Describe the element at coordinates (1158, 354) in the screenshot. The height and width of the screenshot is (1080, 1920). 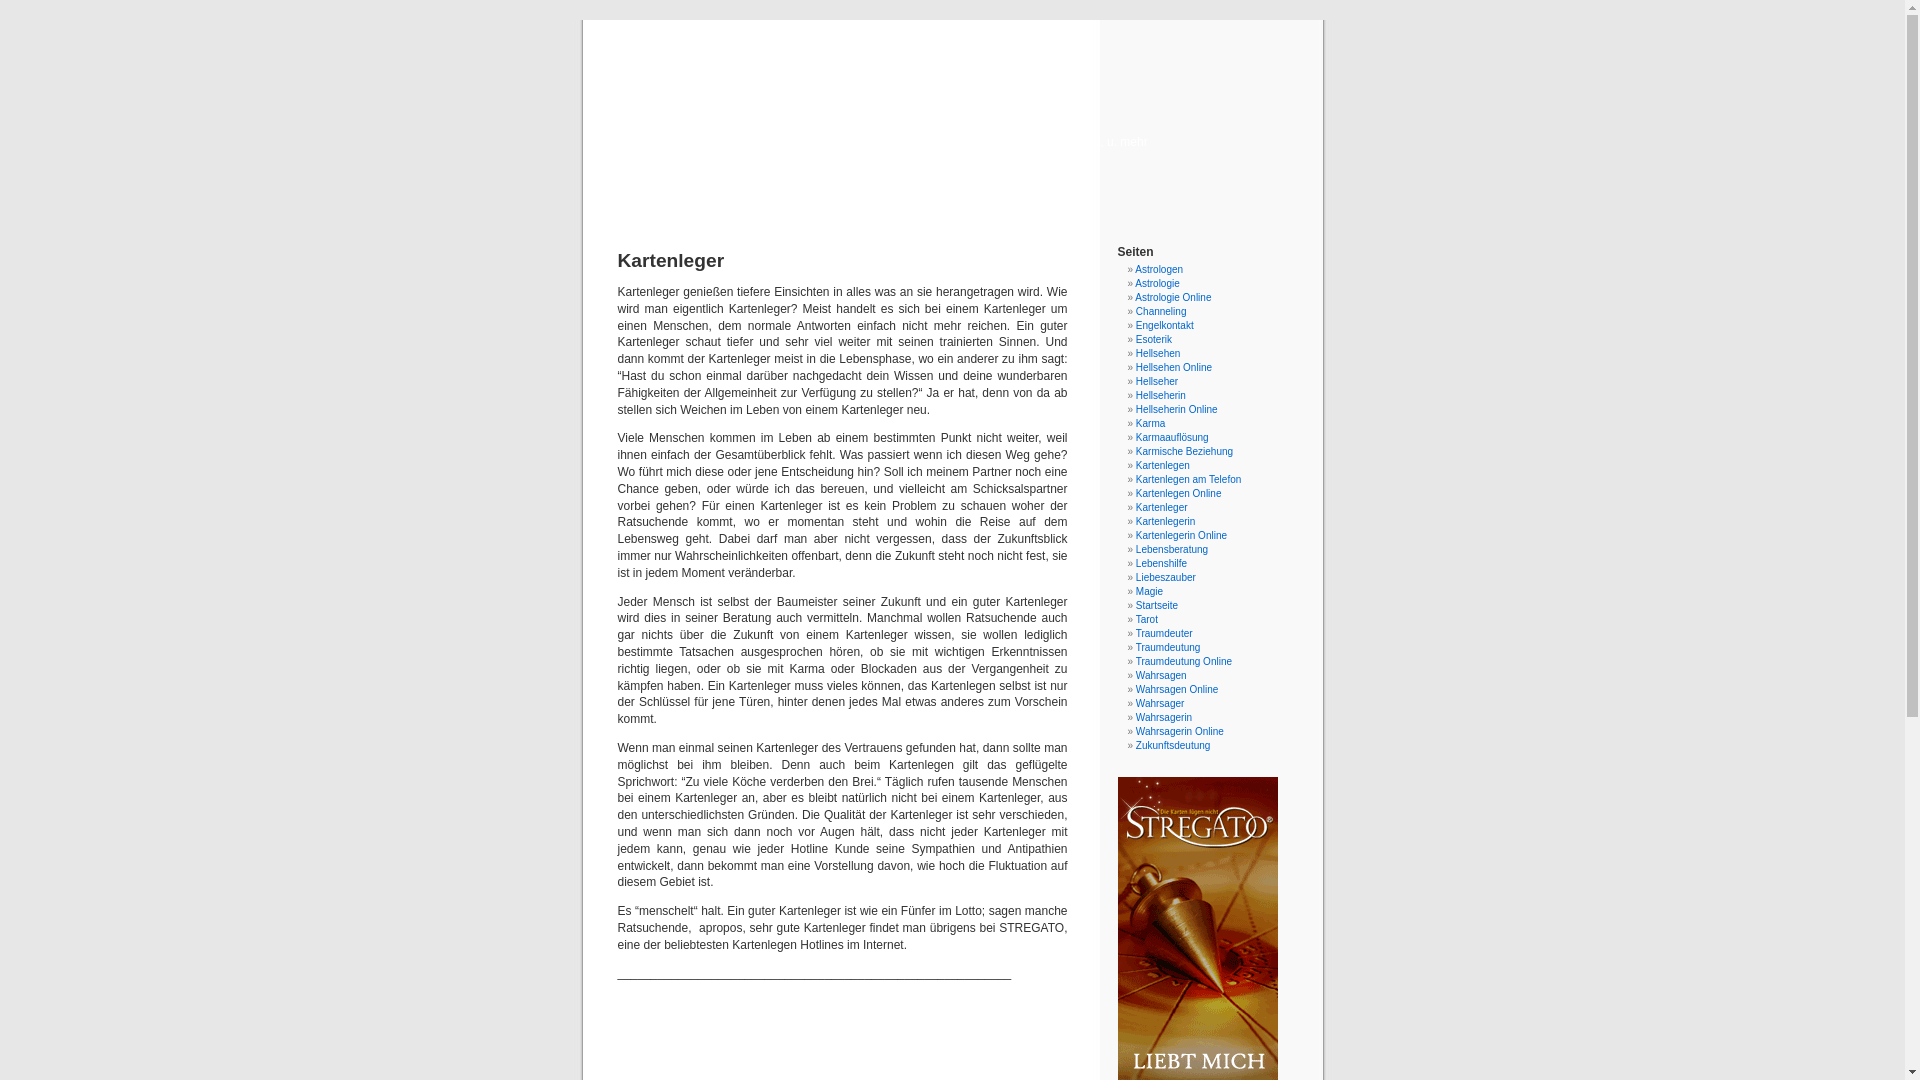
I see `Hellsehen` at that location.